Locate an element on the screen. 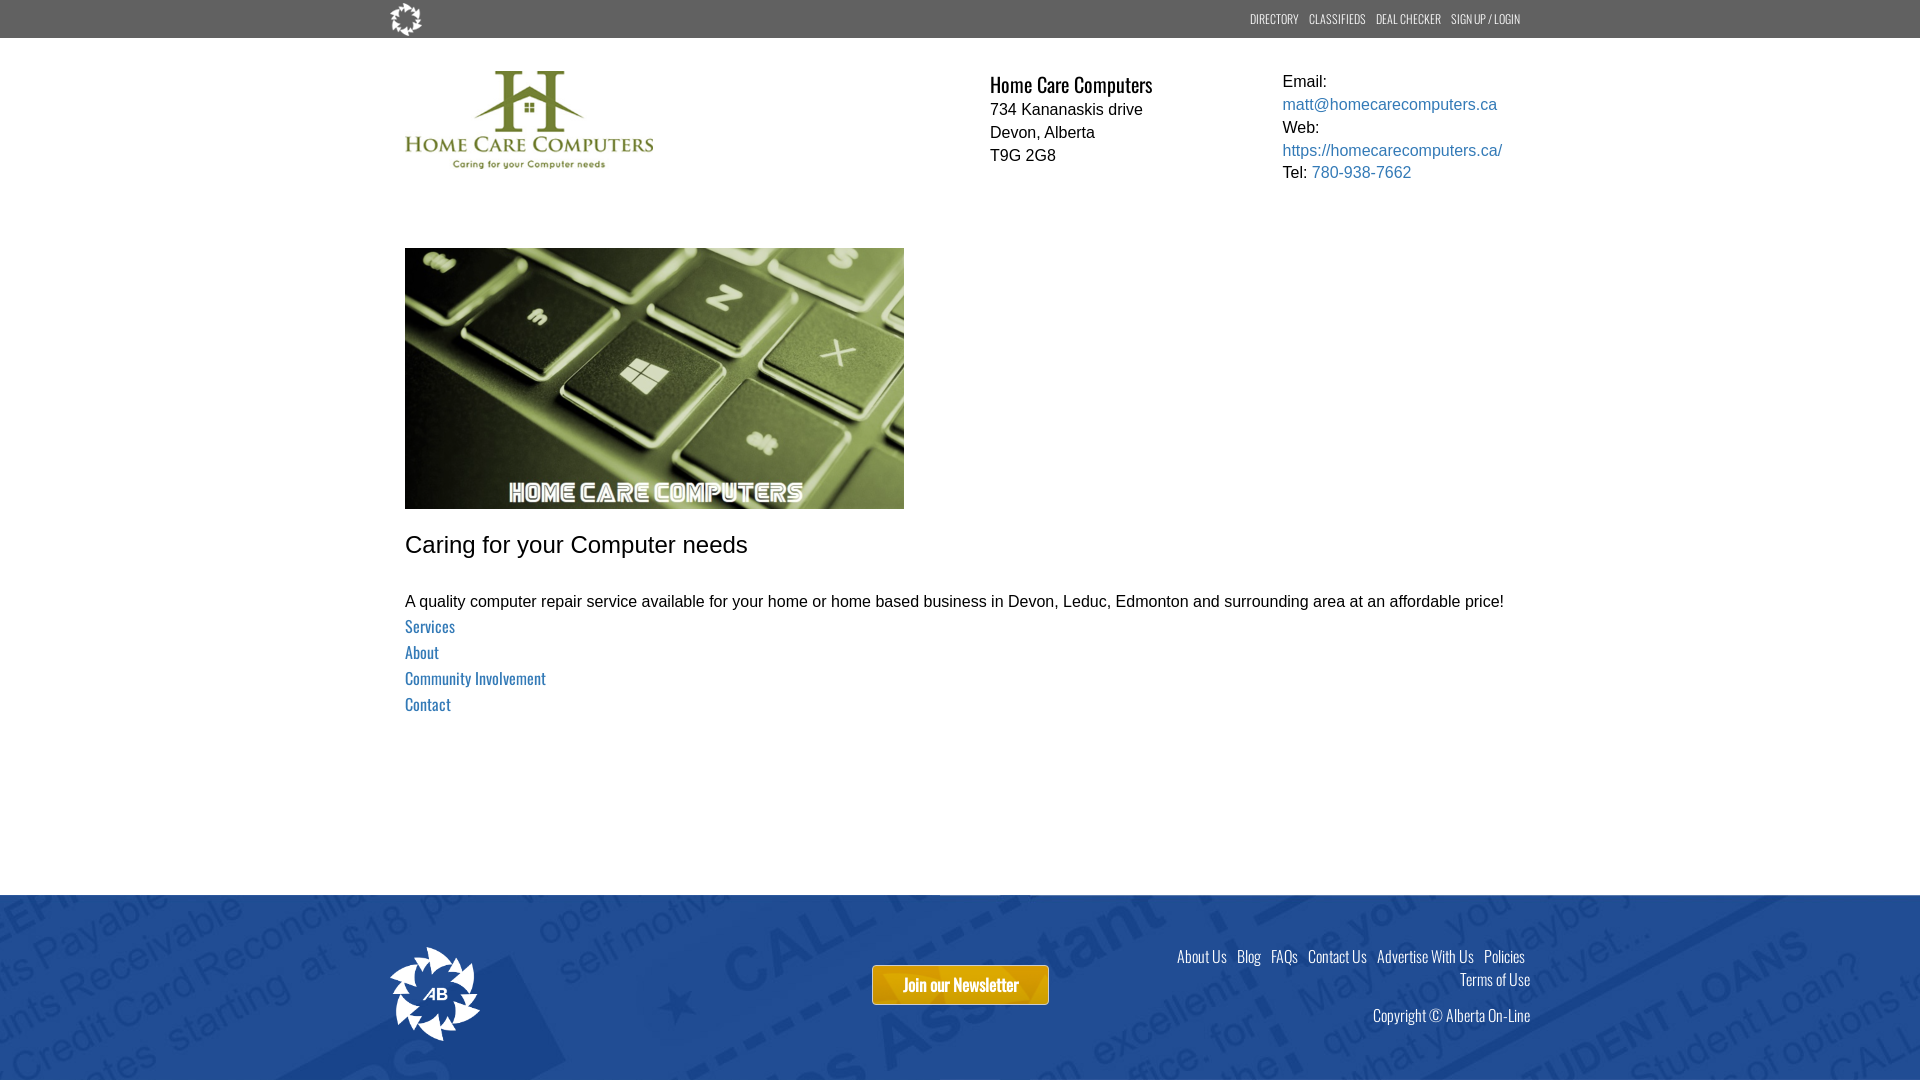 The height and width of the screenshot is (1080, 1920). CLASSIFIEDS is located at coordinates (1338, 18).